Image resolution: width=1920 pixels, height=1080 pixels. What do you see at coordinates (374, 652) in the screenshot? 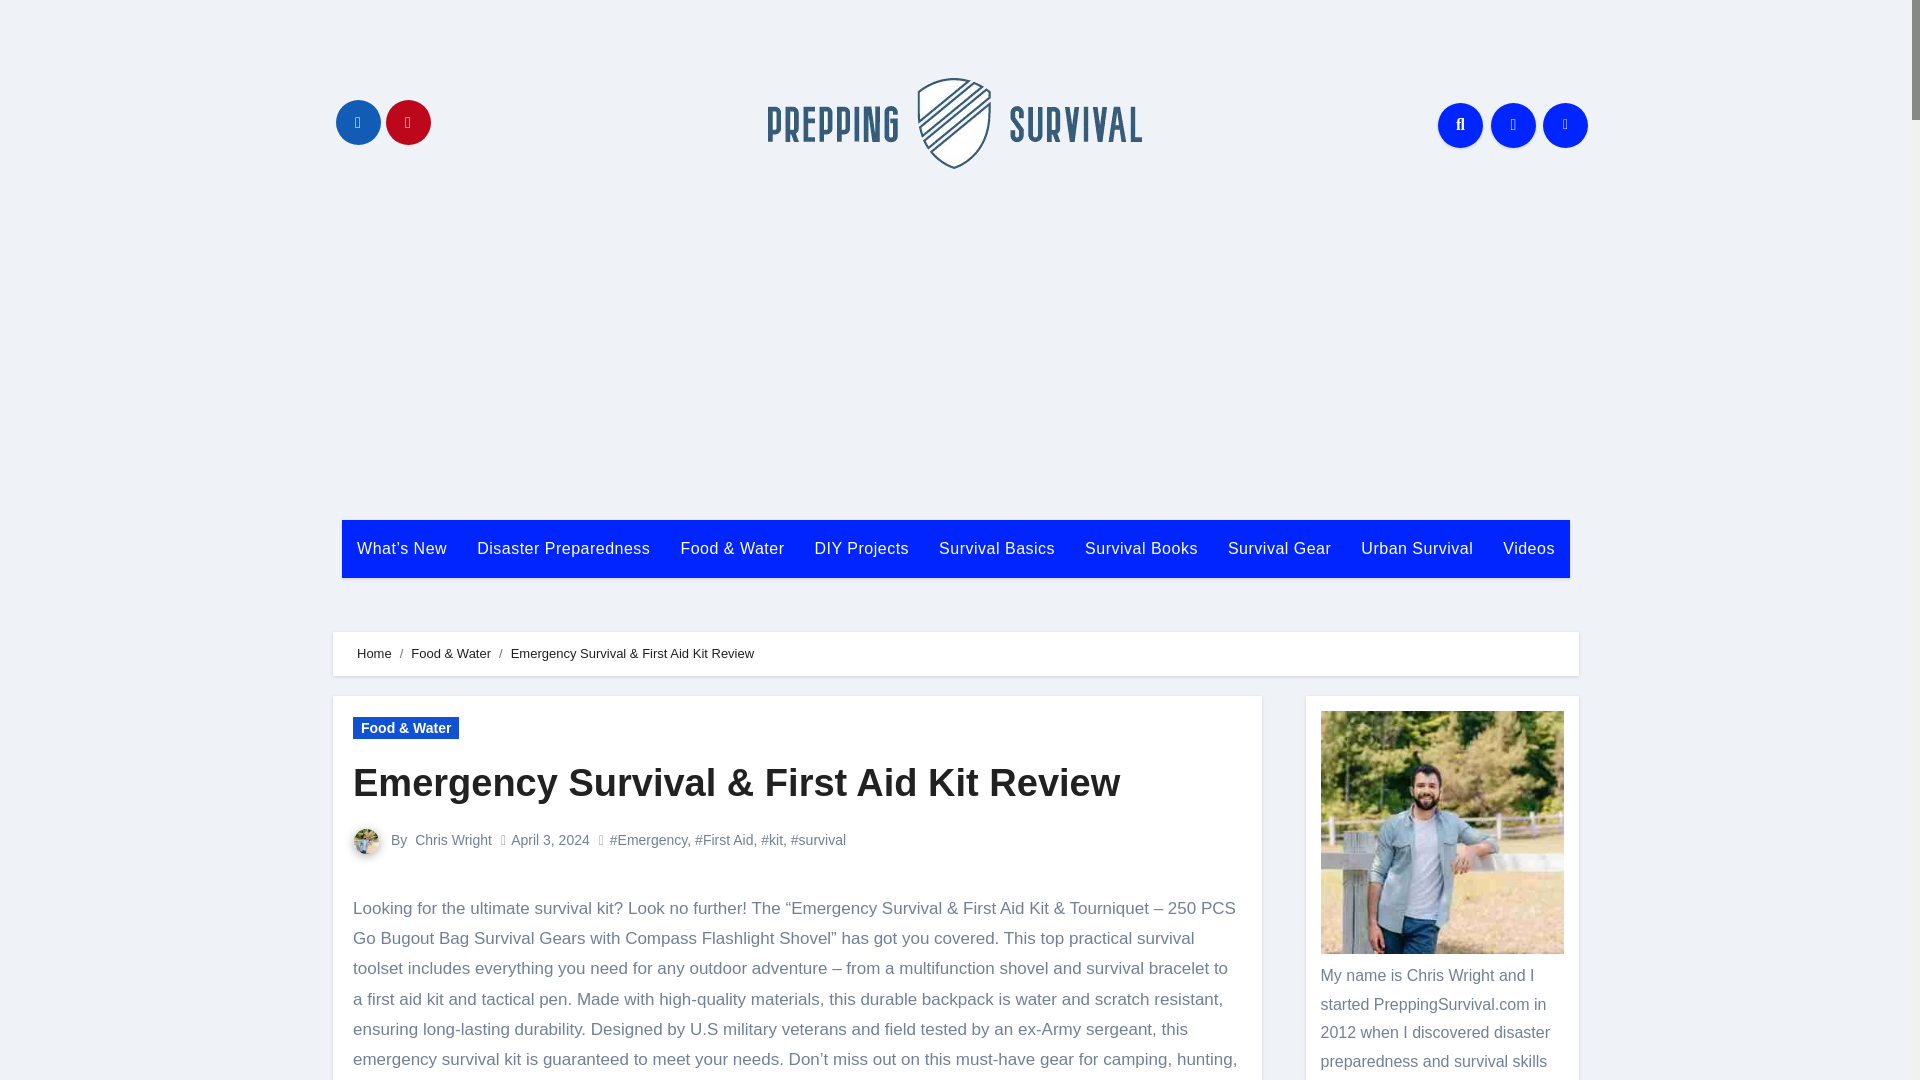
I see `Home` at bounding box center [374, 652].